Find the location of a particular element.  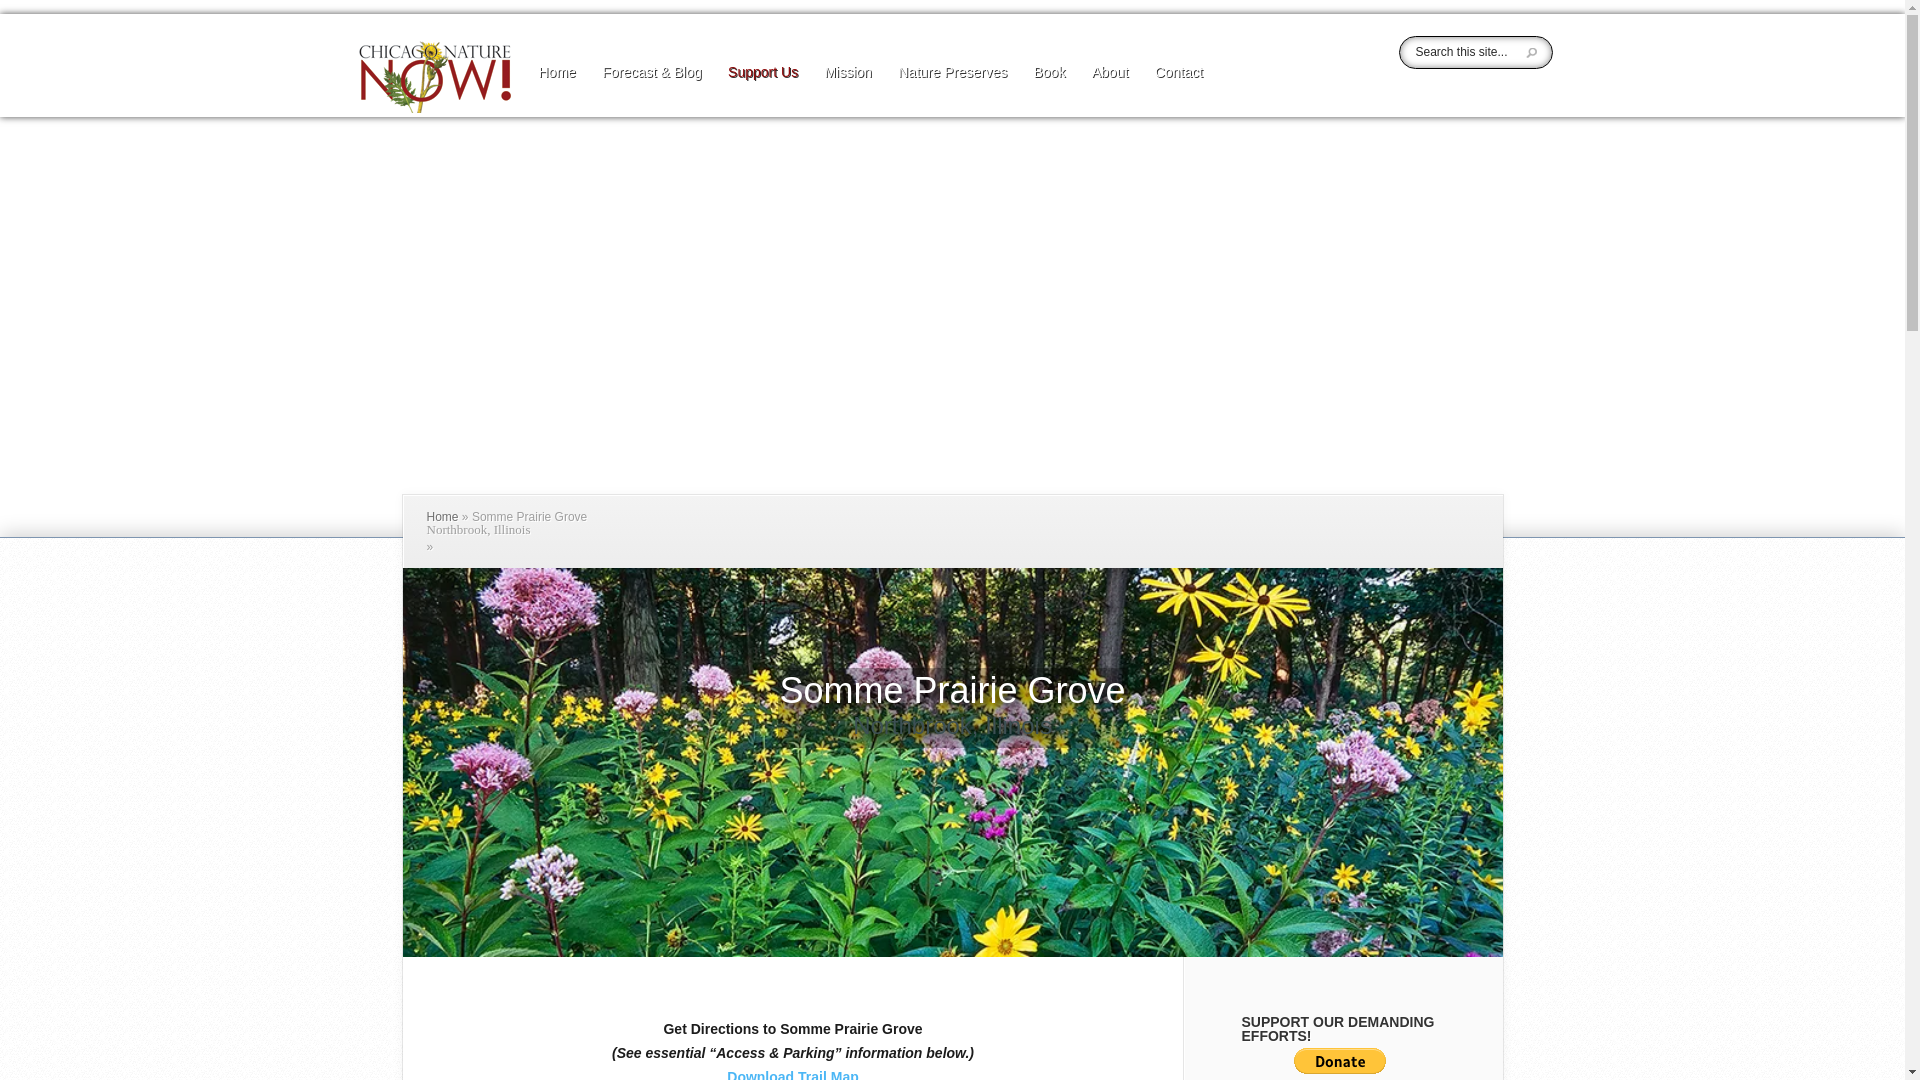

PayPal - The safer, easier way to pay online! is located at coordinates (1340, 1064).